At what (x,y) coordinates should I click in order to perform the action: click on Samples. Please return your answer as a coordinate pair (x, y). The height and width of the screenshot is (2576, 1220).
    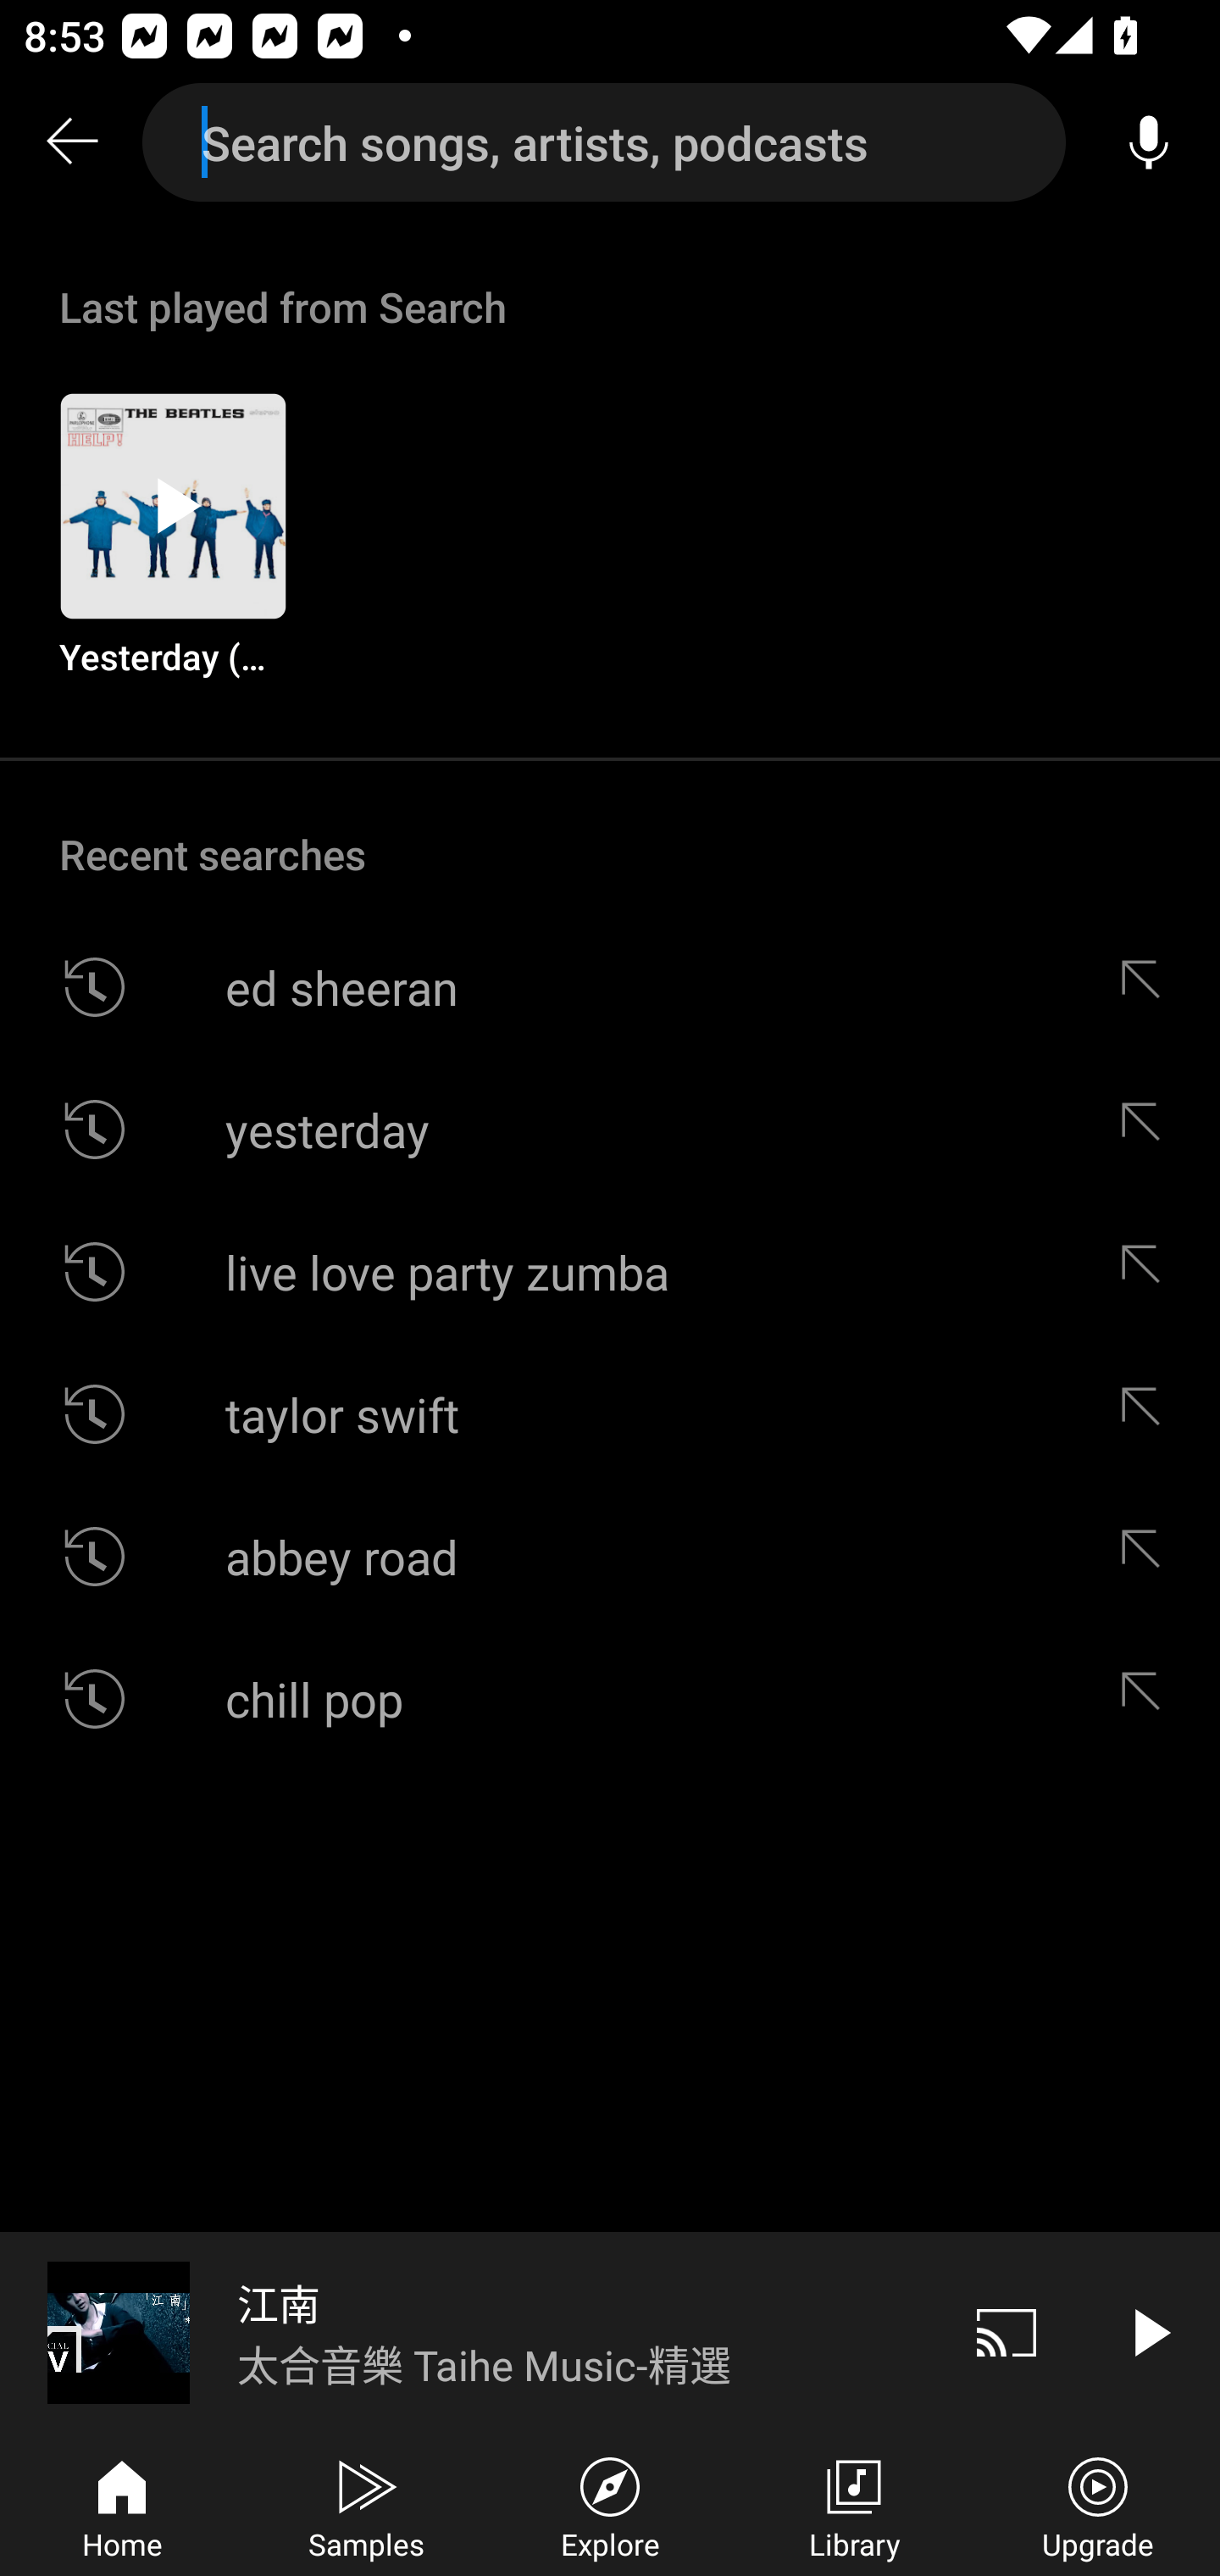
    Looking at the image, I should click on (366, 2505).